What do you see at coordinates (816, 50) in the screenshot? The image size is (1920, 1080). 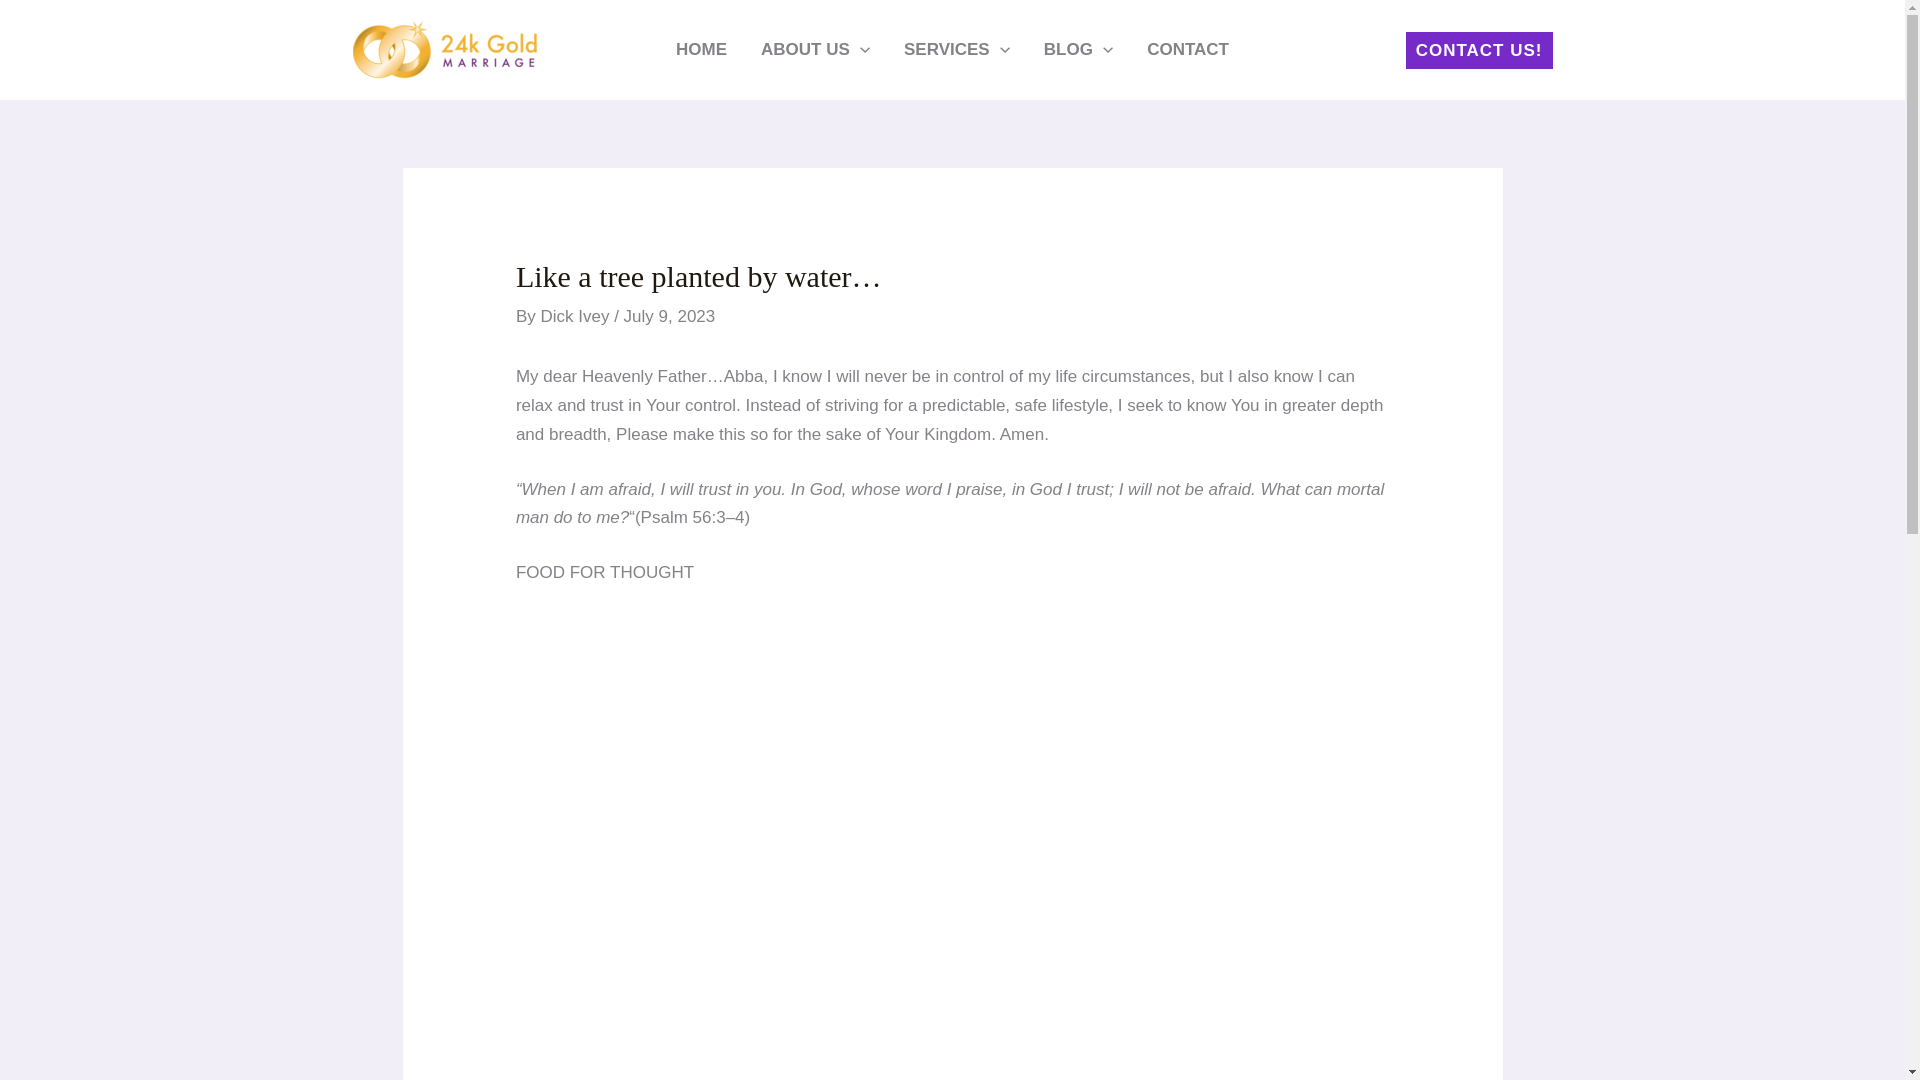 I see `ABOUT US` at bounding box center [816, 50].